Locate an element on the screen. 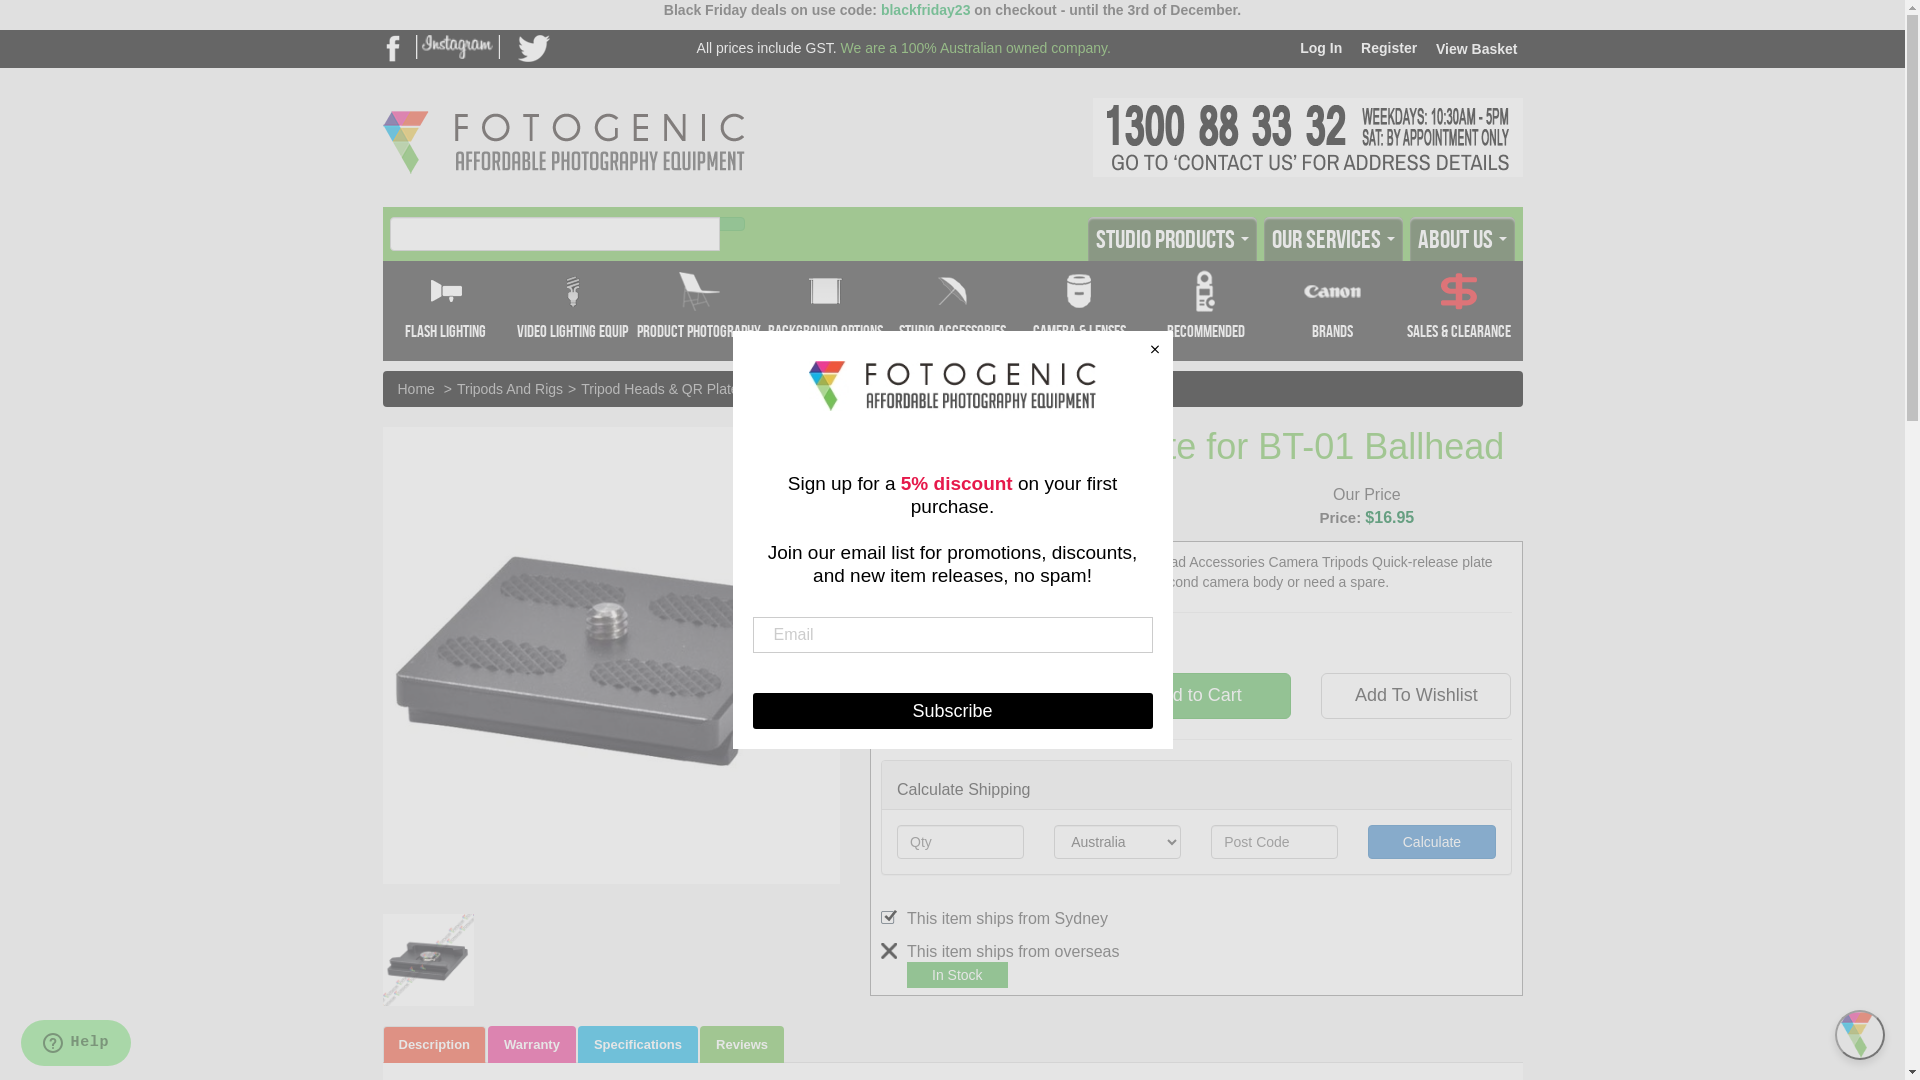 Image resolution: width=1920 pixels, height=1080 pixels. Write a review is located at coordinates (914, 511).